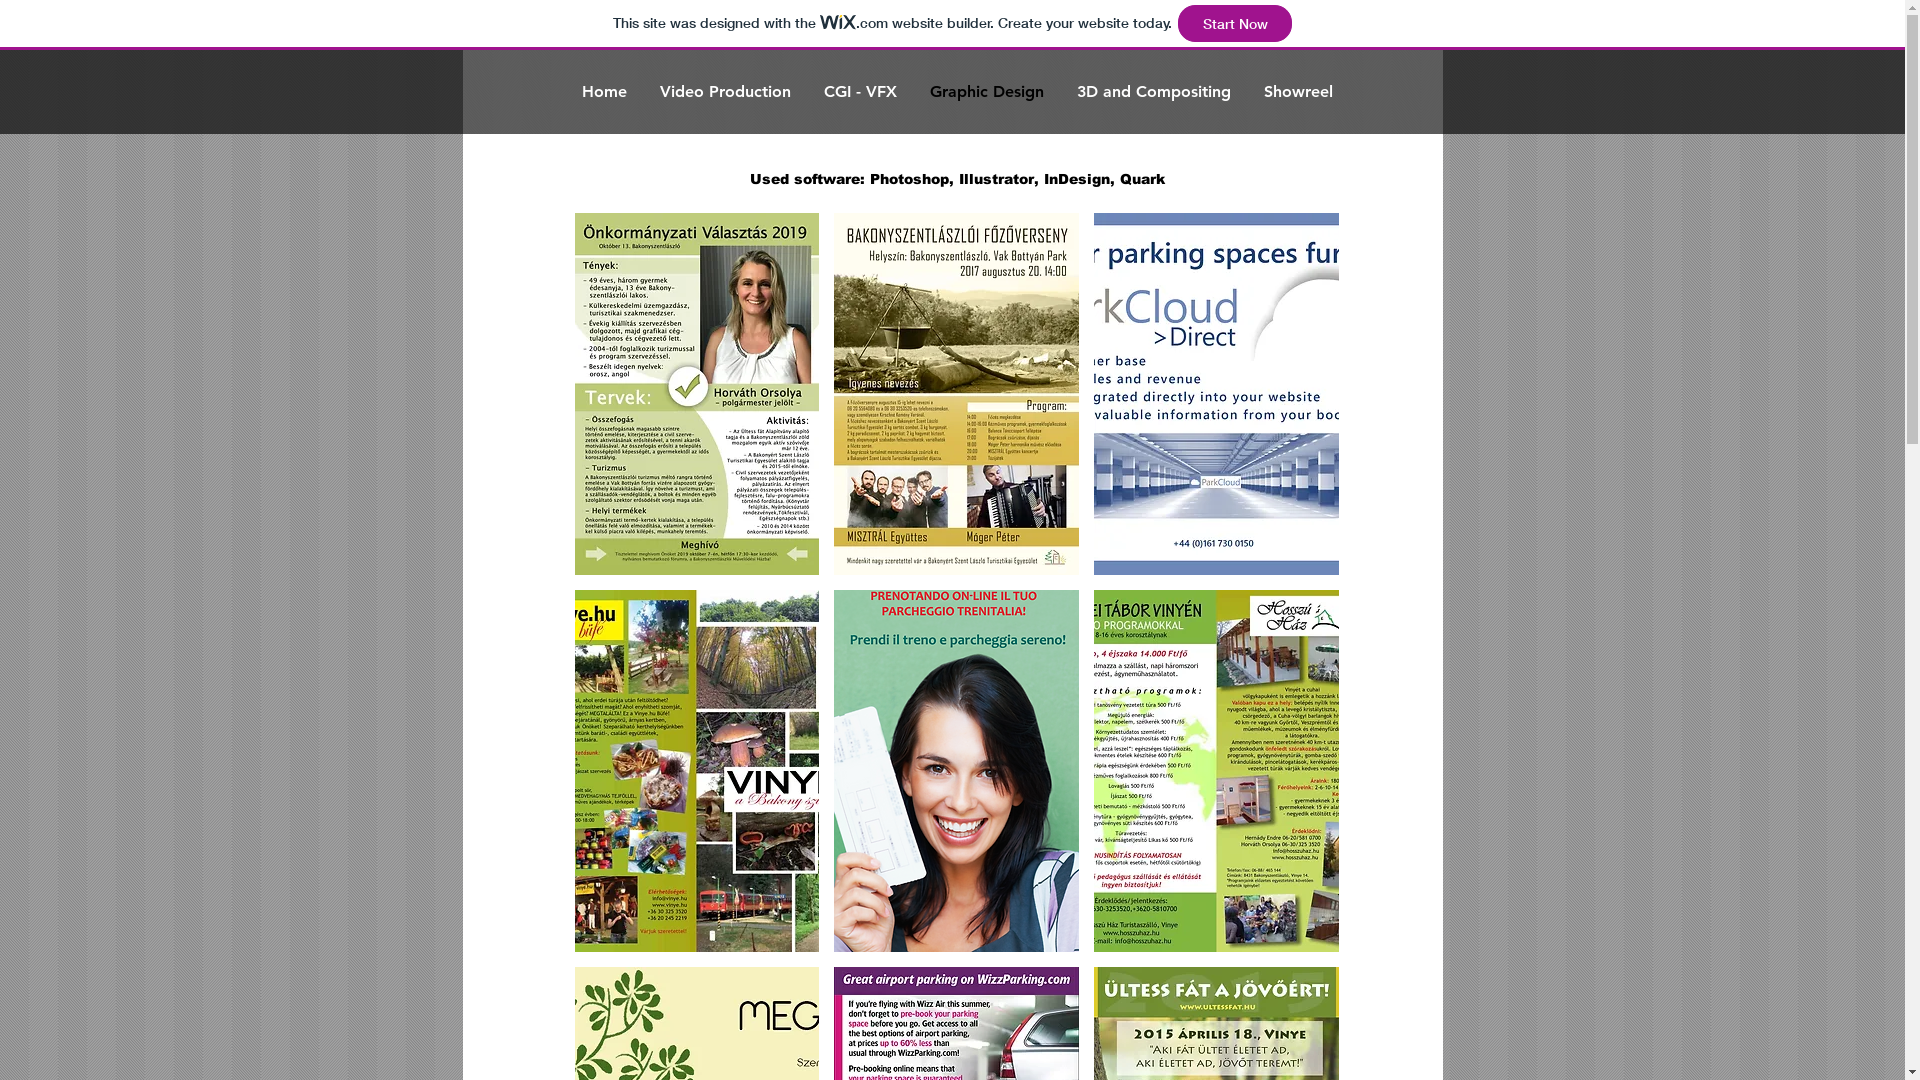  What do you see at coordinates (988, 92) in the screenshot?
I see `Graphic Design` at bounding box center [988, 92].